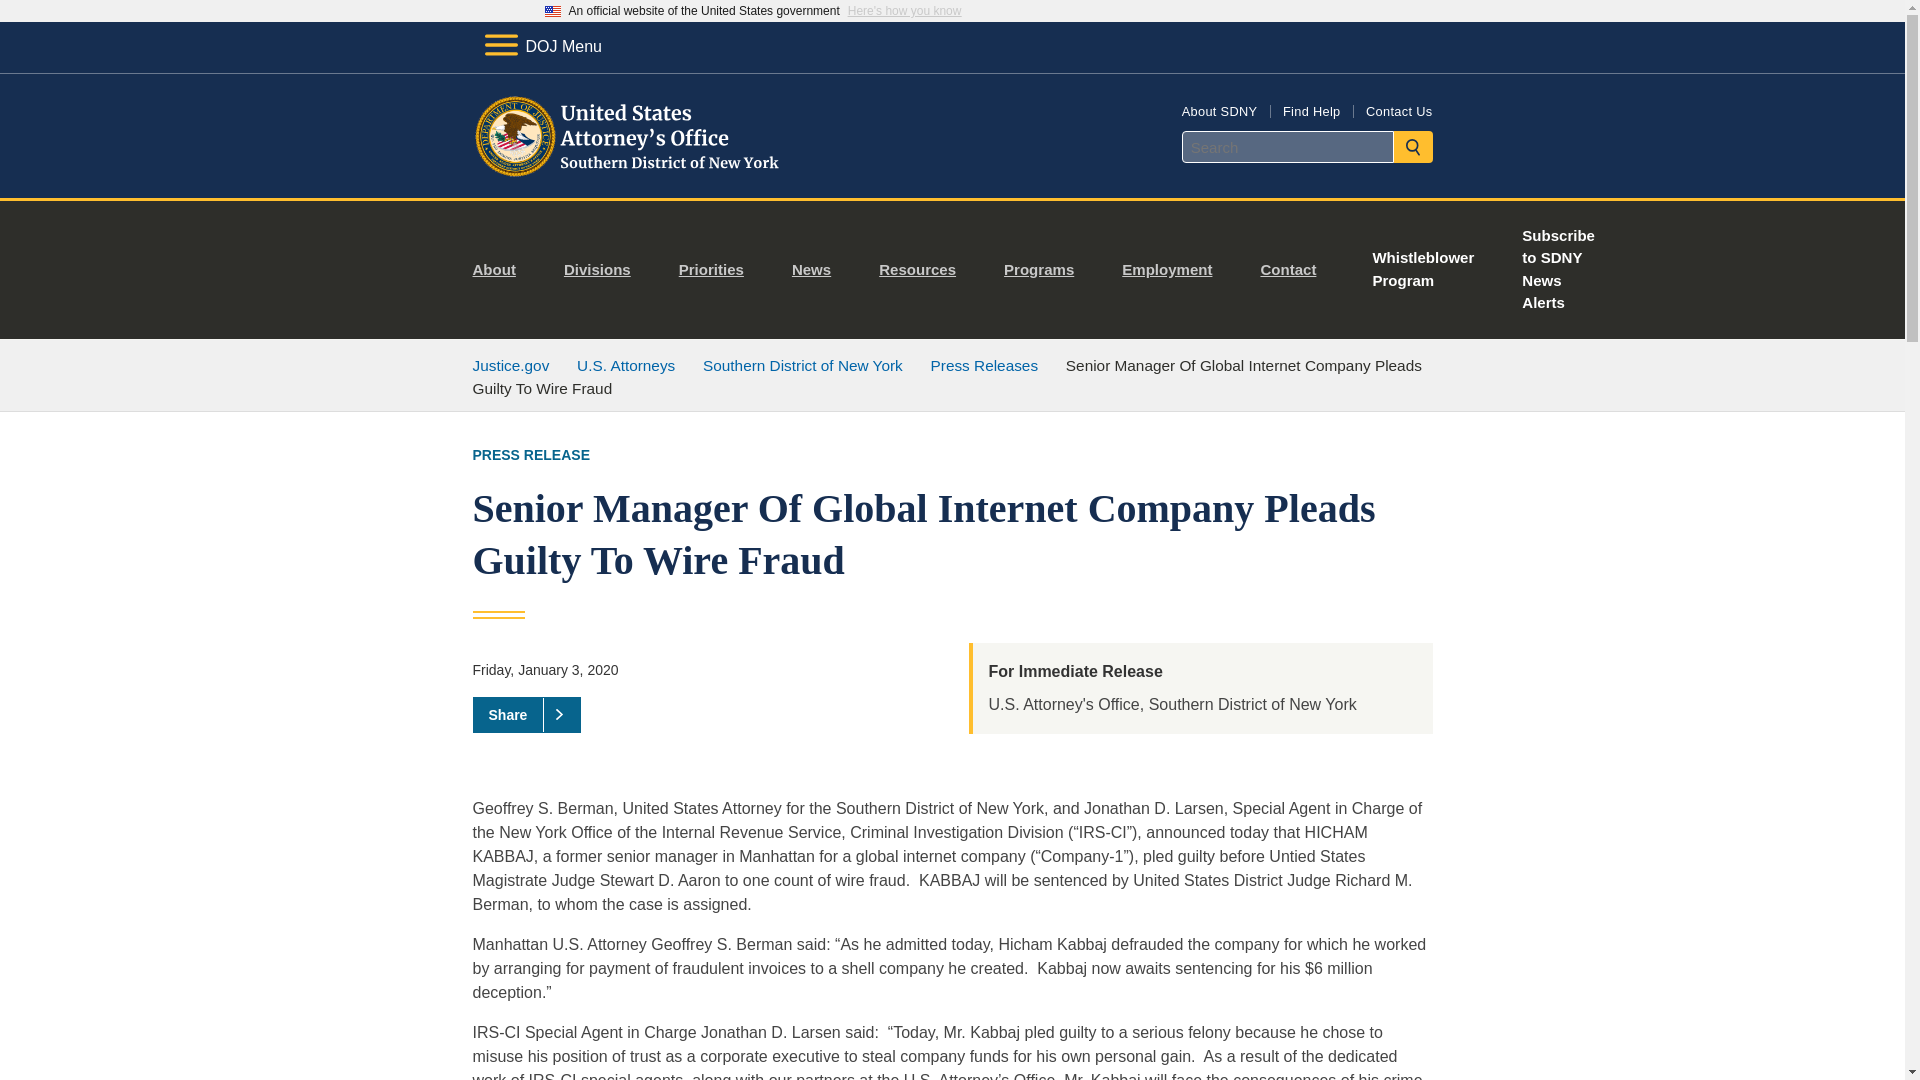 This screenshot has width=1920, height=1080. What do you see at coordinates (925, 270) in the screenshot?
I see `Resources` at bounding box center [925, 270].